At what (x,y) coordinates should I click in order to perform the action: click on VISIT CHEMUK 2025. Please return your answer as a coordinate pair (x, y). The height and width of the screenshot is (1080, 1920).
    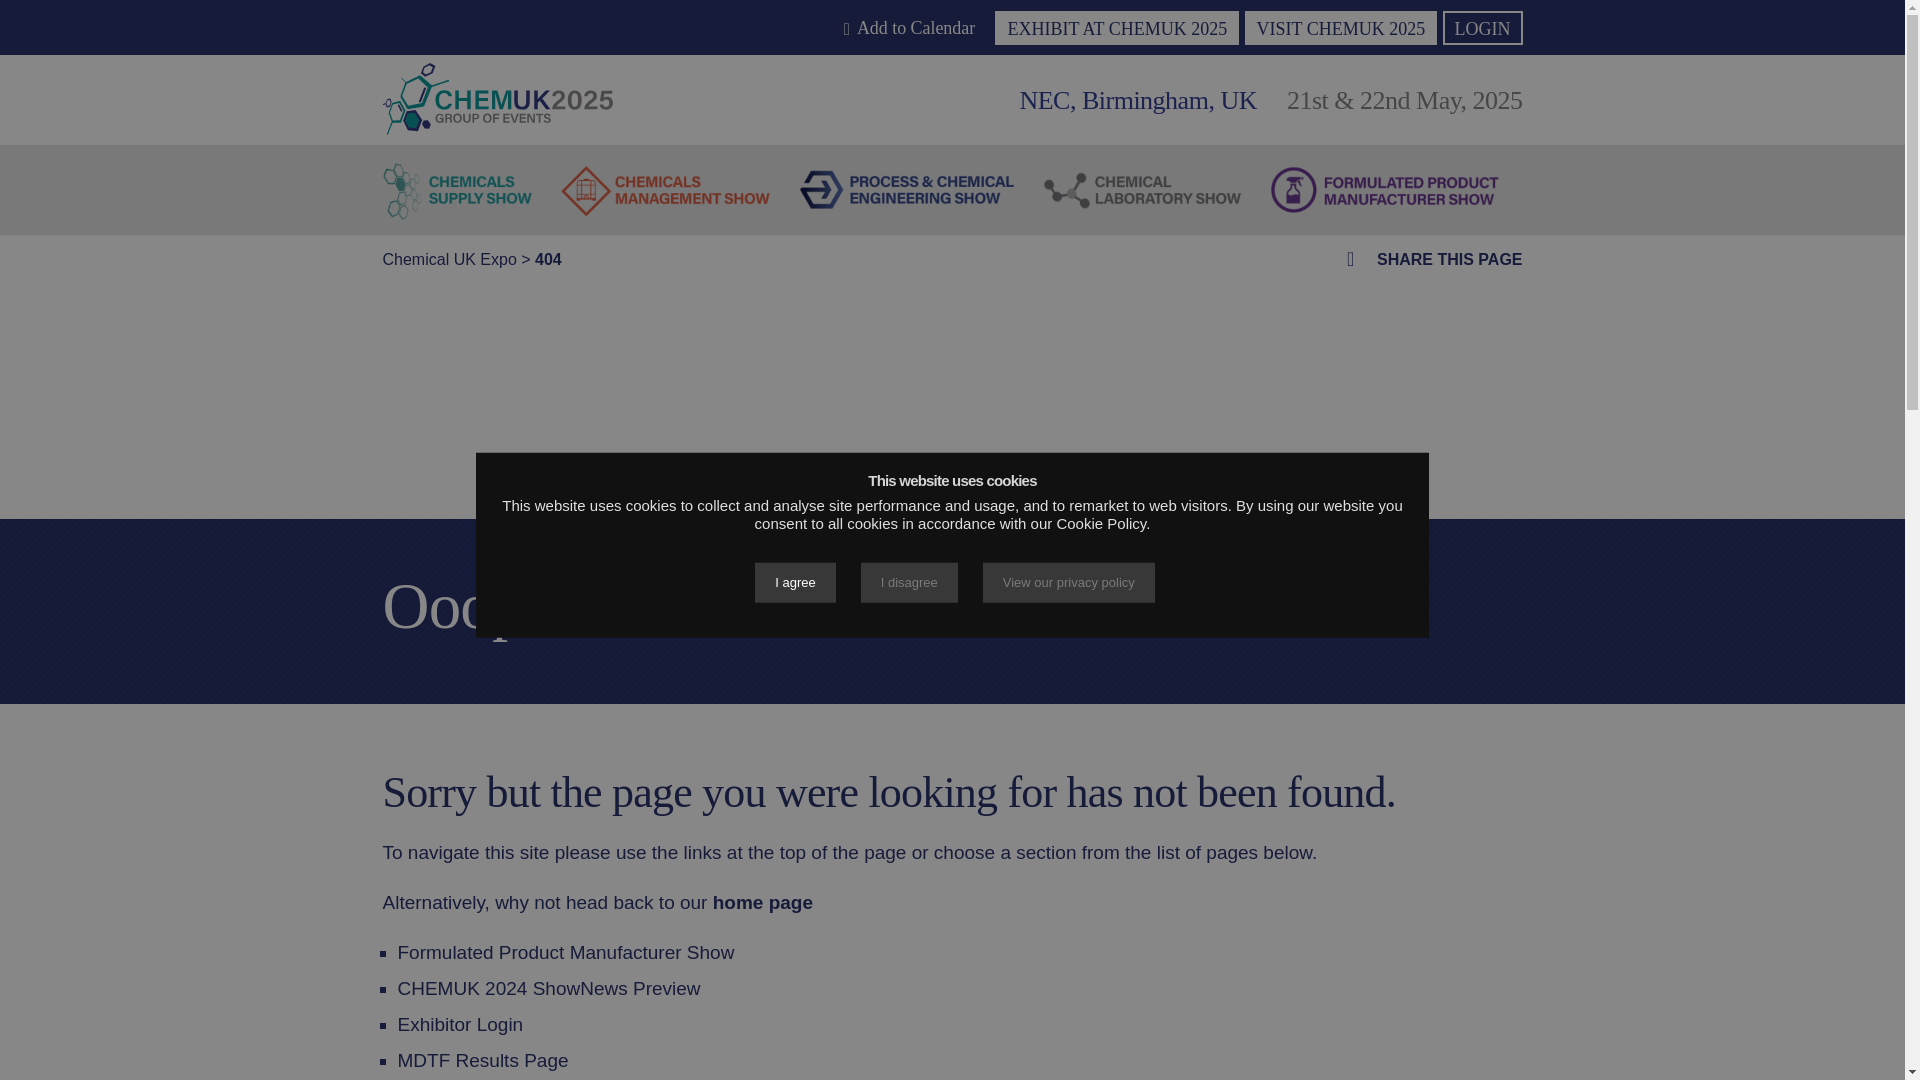
    Looking at the image, I should click on (1341, 28).